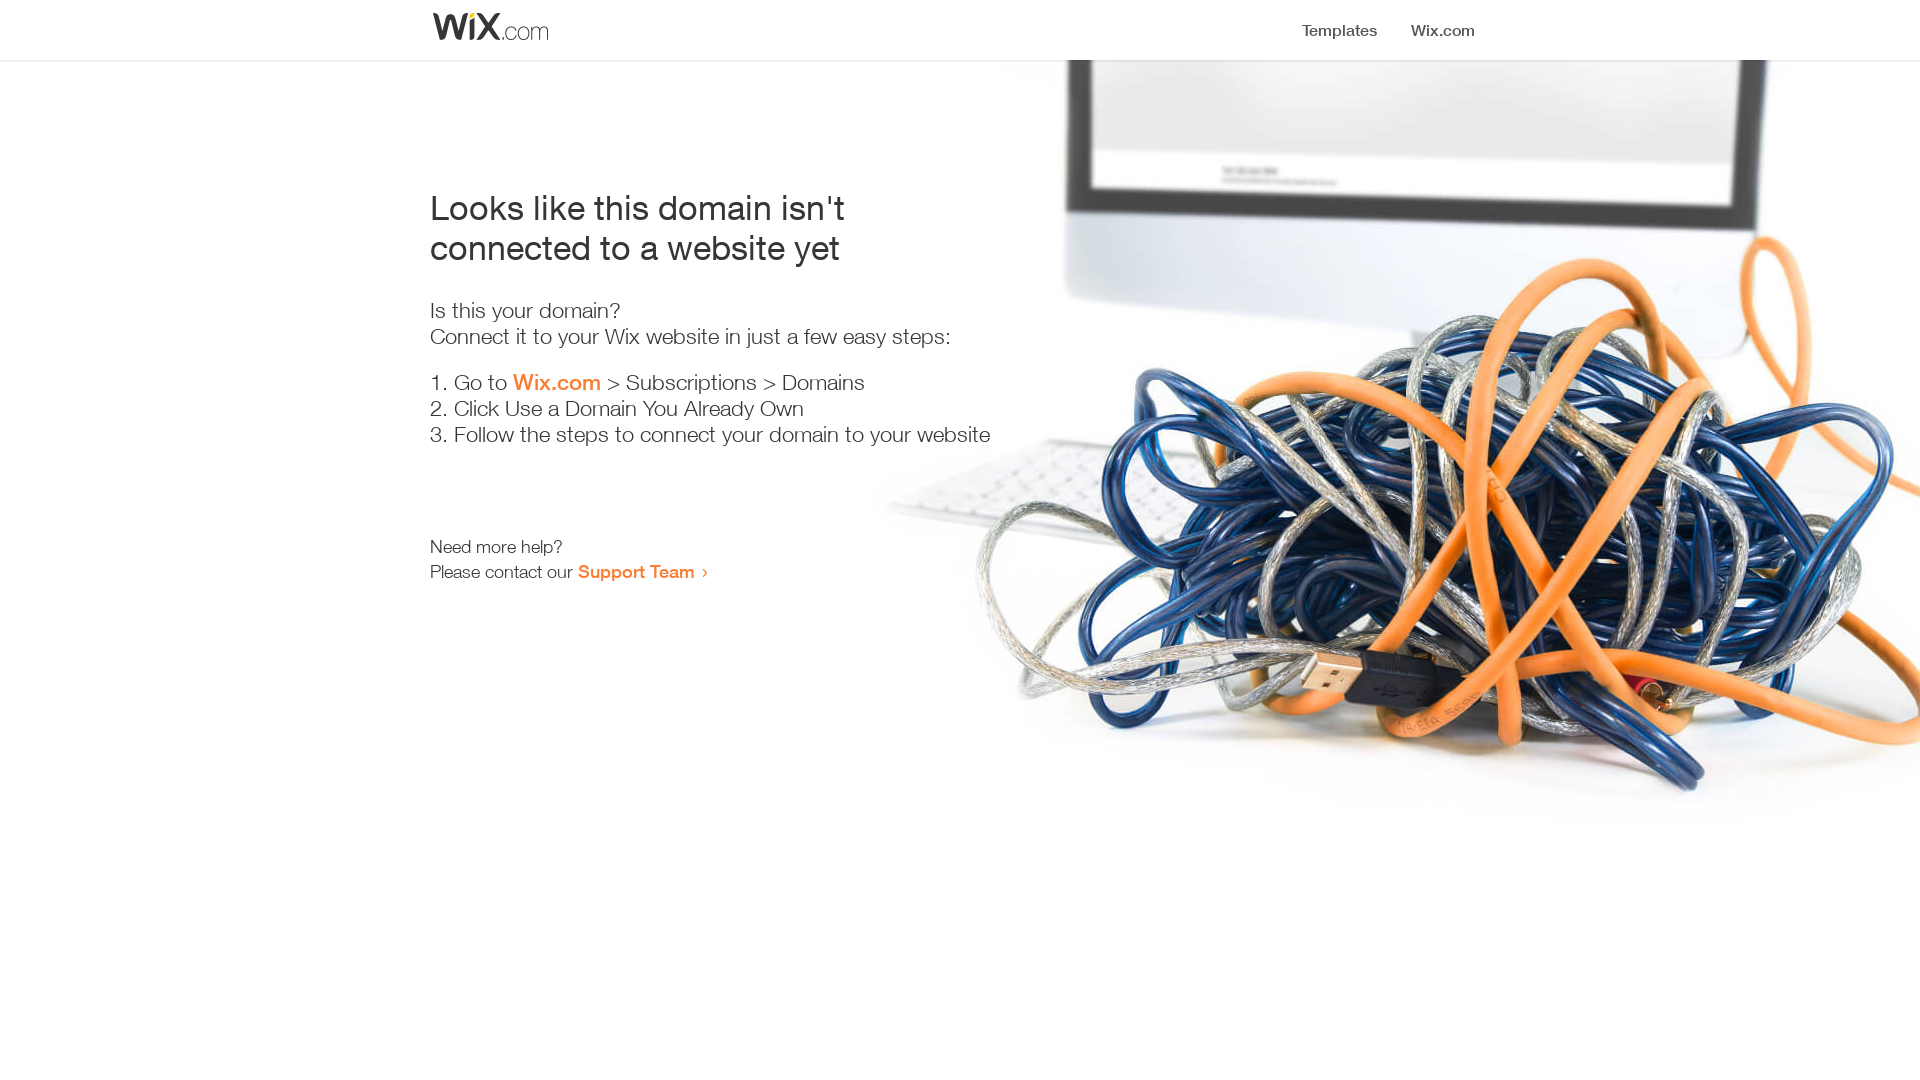 Image resolution: width=1920 pixels, height=1080 pixels. I want to click on Wix.com, so click(557, 382).